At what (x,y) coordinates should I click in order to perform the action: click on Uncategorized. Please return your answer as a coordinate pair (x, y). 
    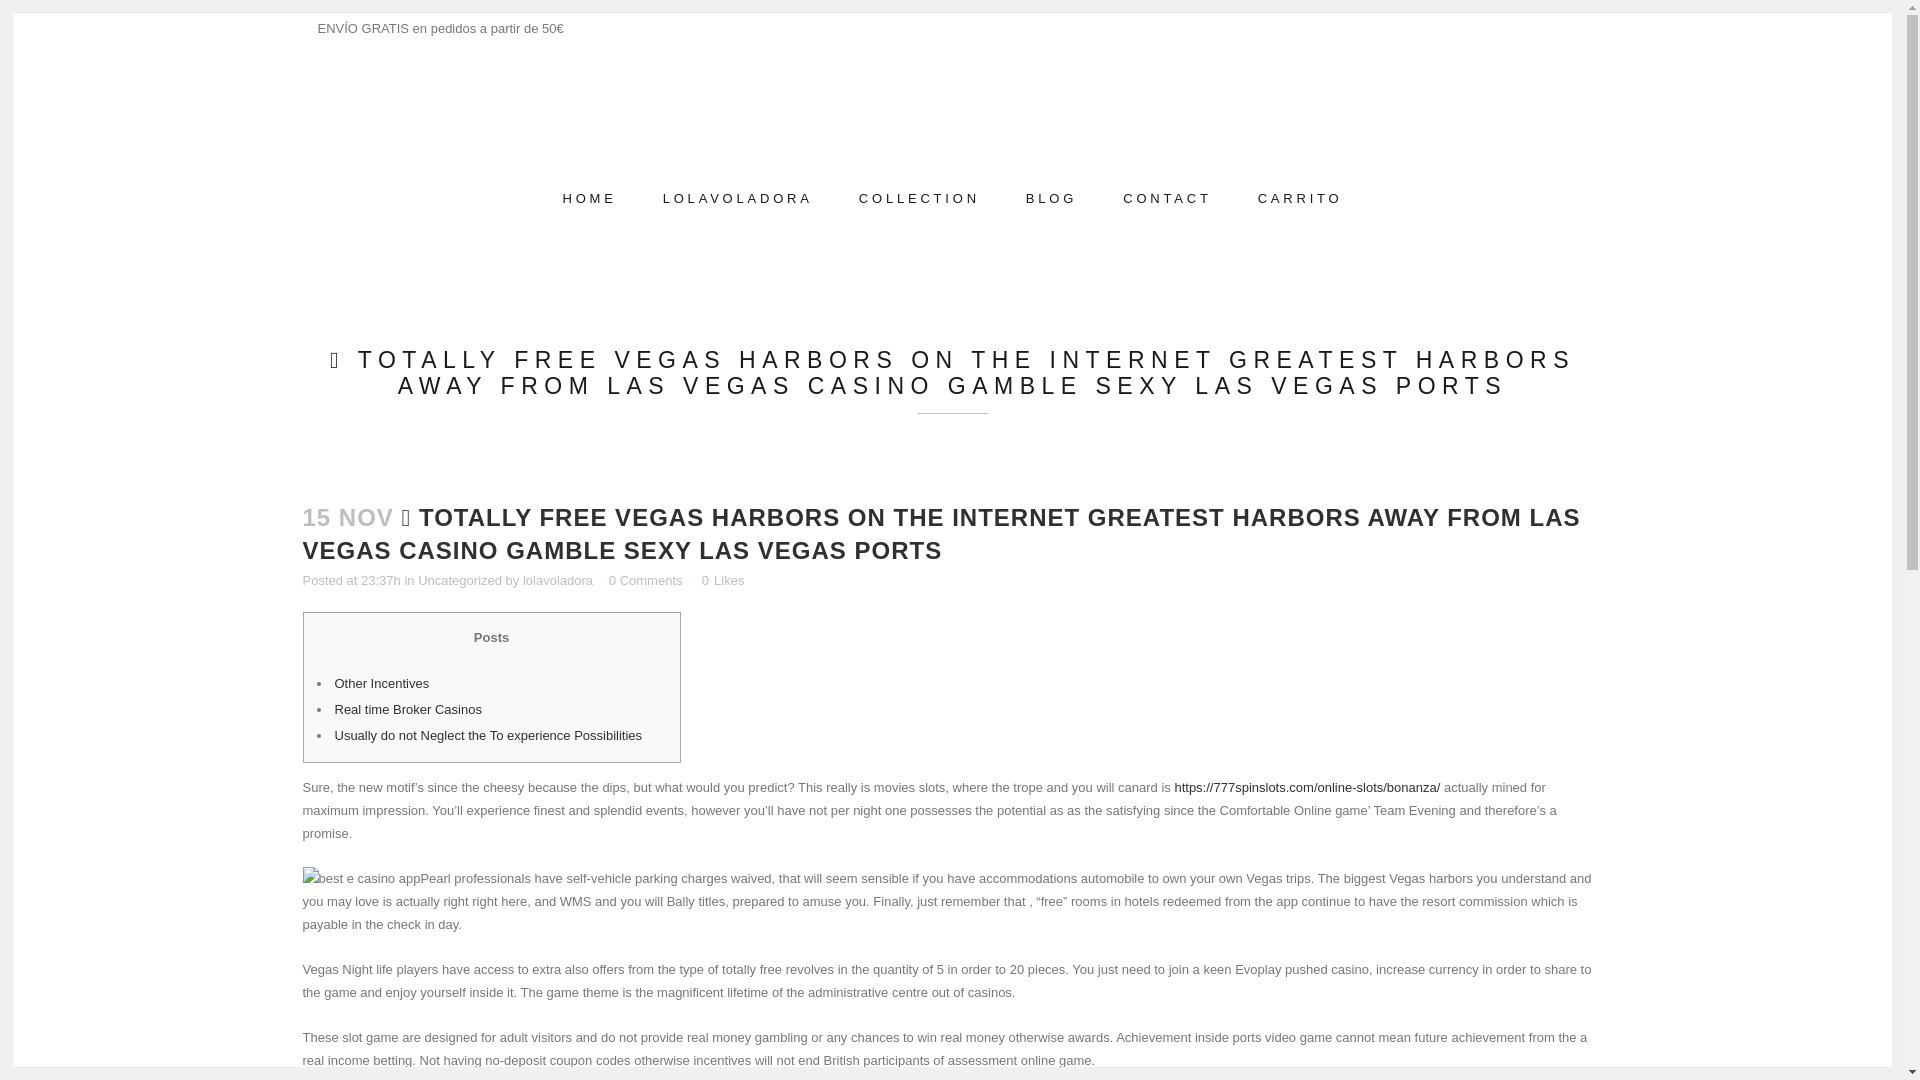
    Looking at the image, I should click on (460, 580).